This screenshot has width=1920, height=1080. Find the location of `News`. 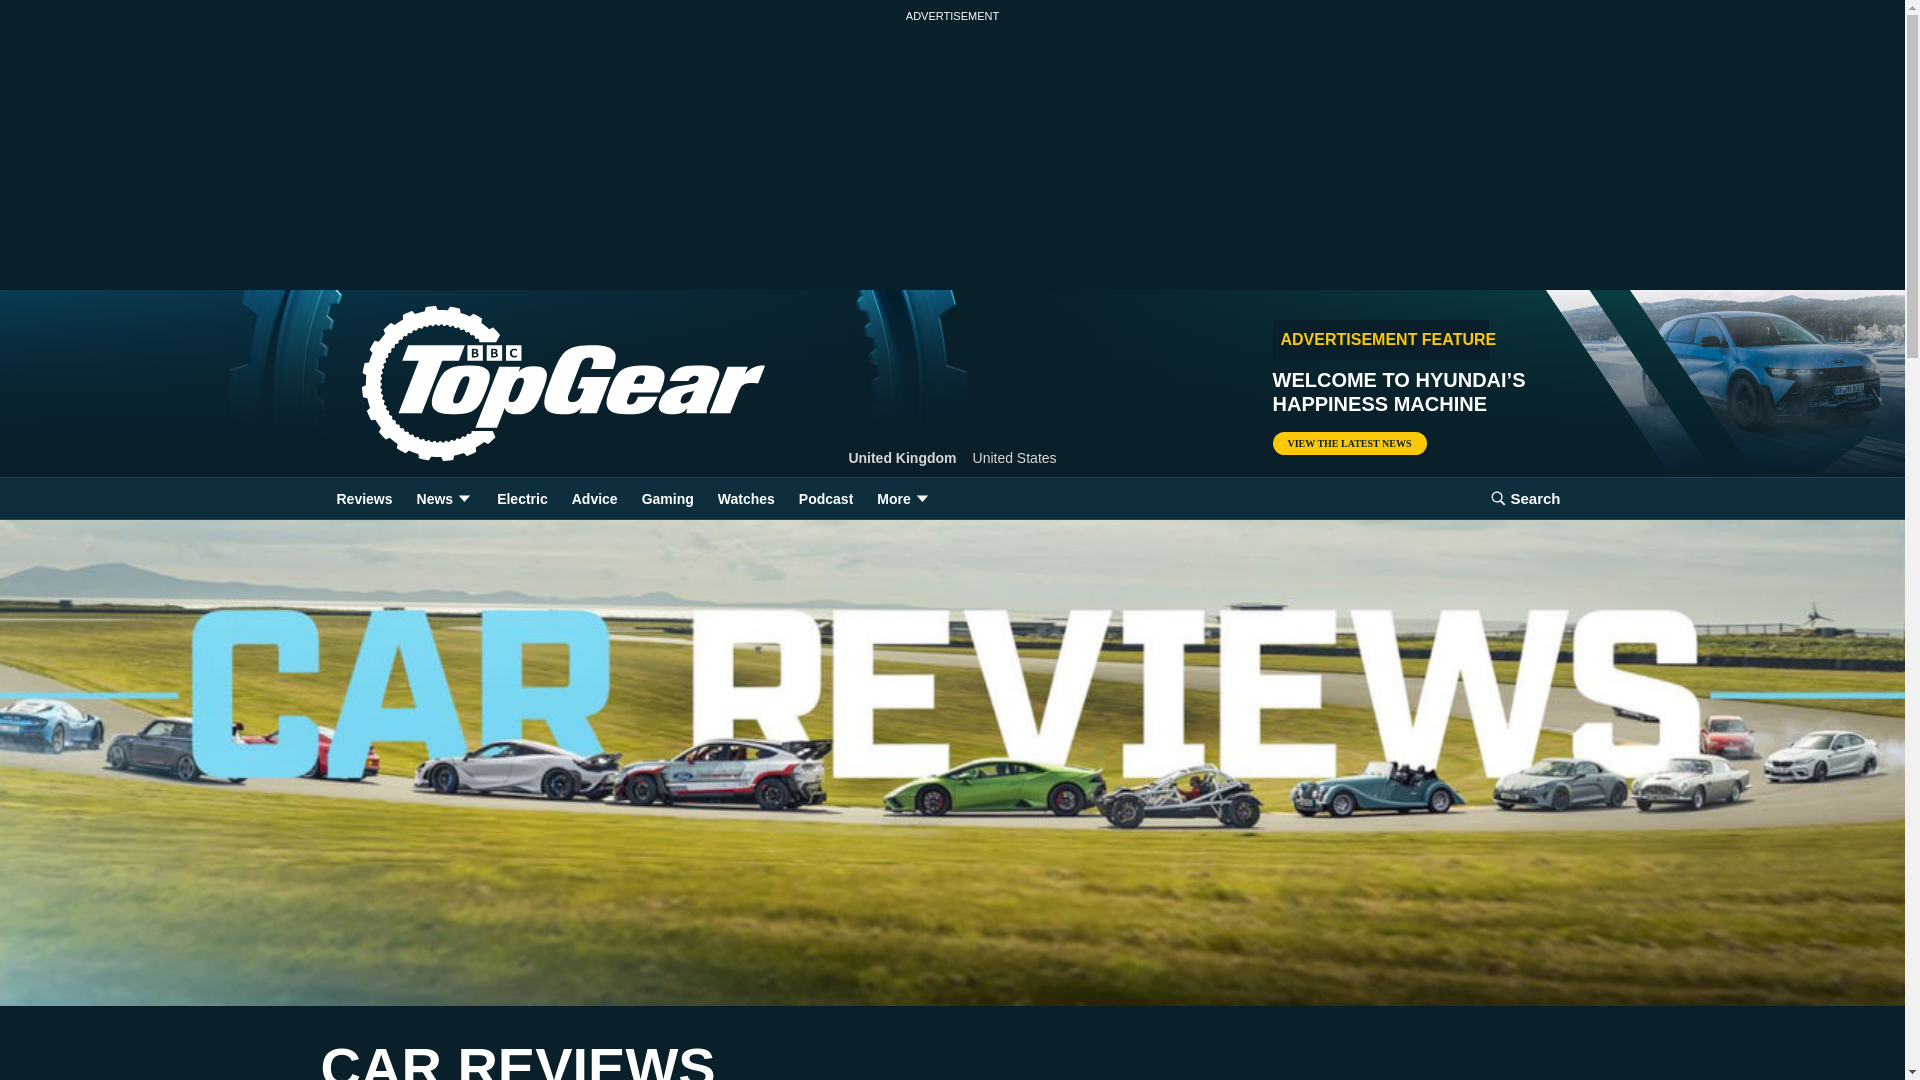

News is located at coordinates (444, 498).